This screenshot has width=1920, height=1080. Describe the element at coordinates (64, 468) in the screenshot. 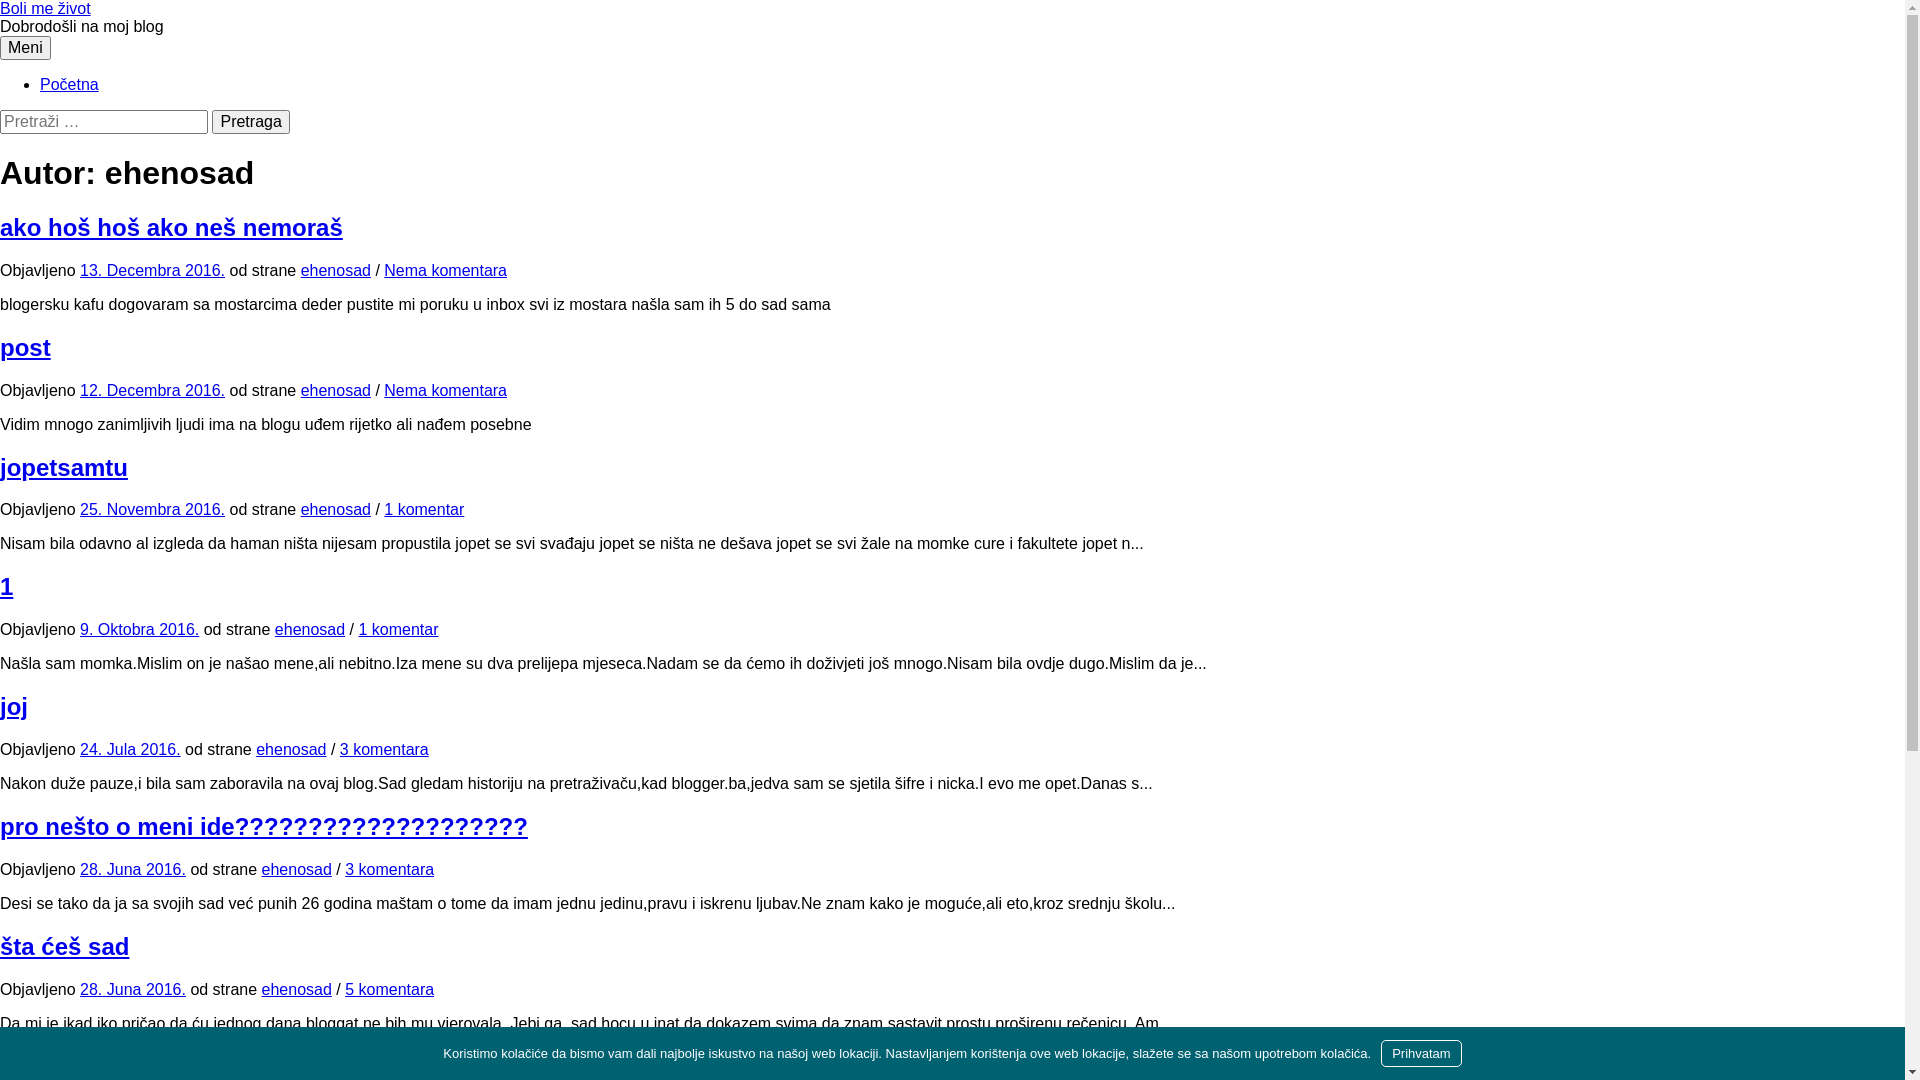

I see `jopetsamtu` at that location.